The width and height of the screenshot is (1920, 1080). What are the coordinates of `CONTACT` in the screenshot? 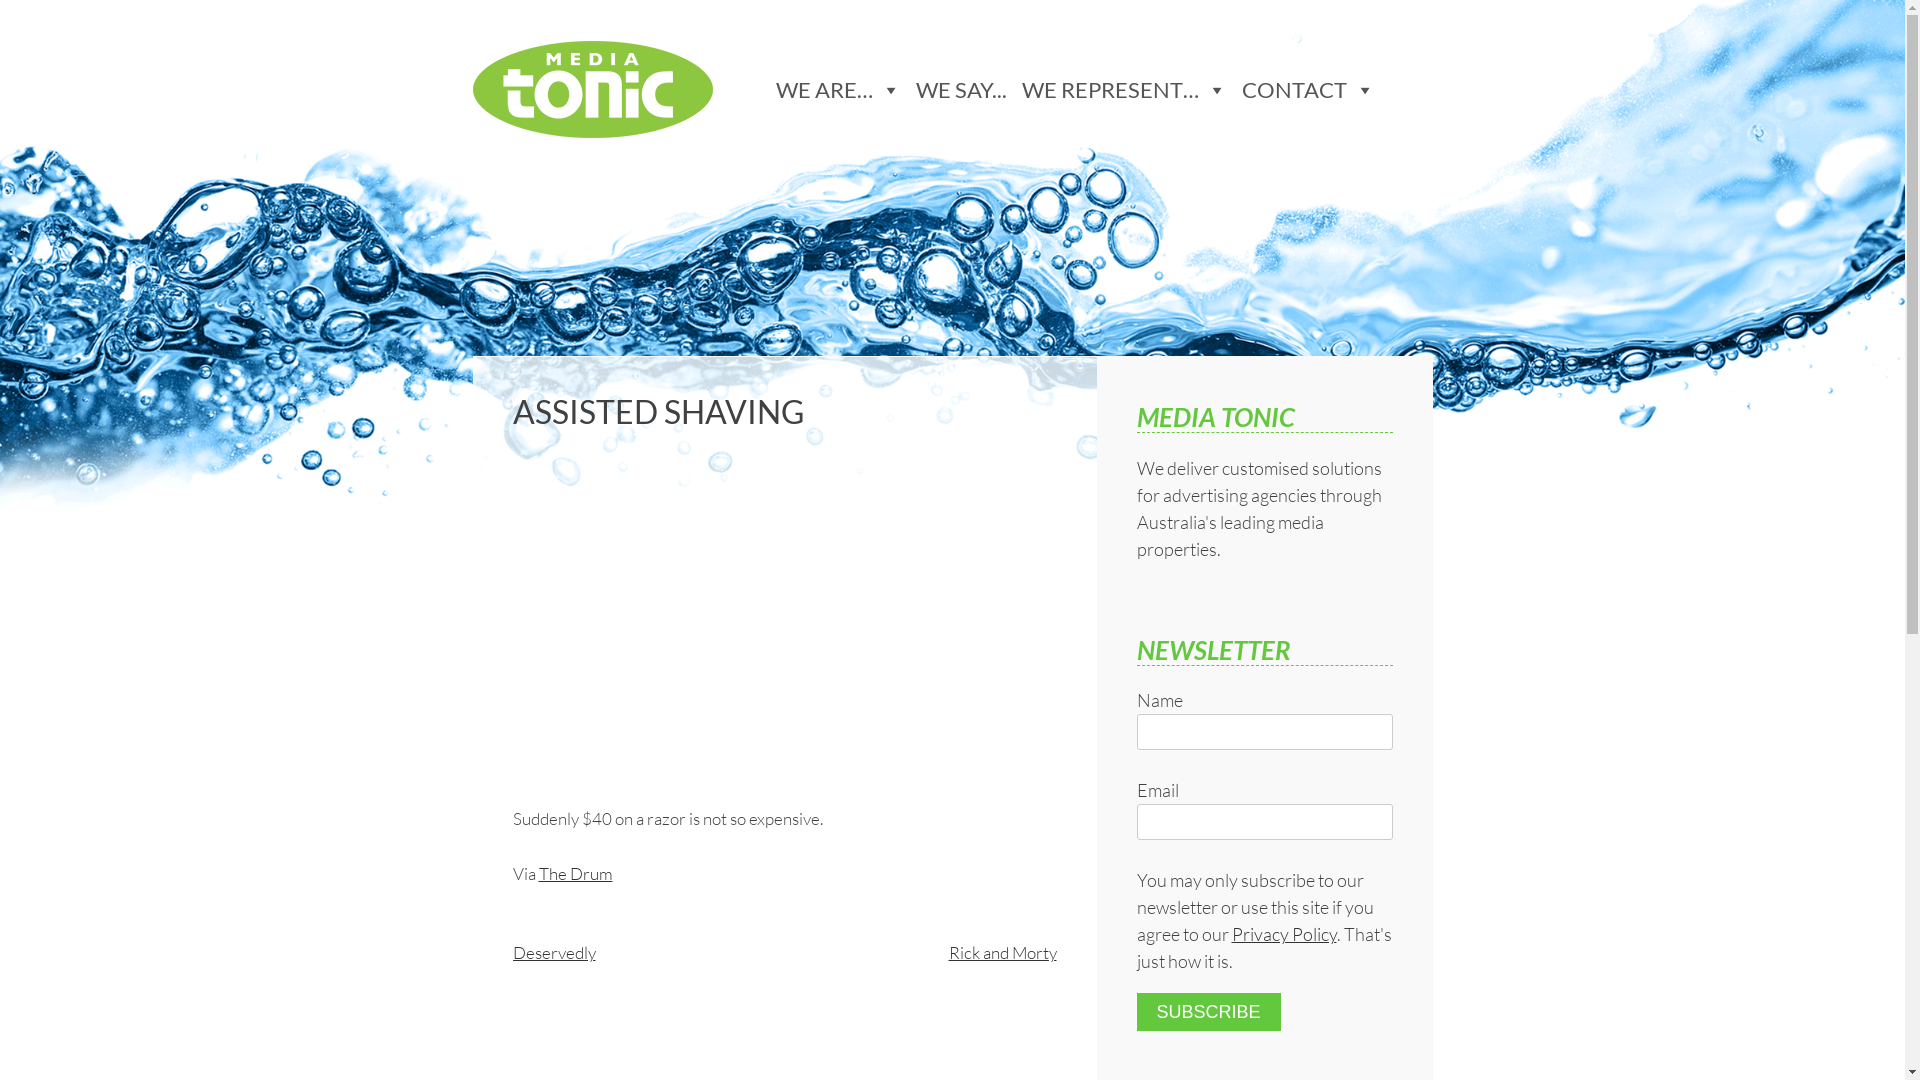 It's located at (1316, 90).